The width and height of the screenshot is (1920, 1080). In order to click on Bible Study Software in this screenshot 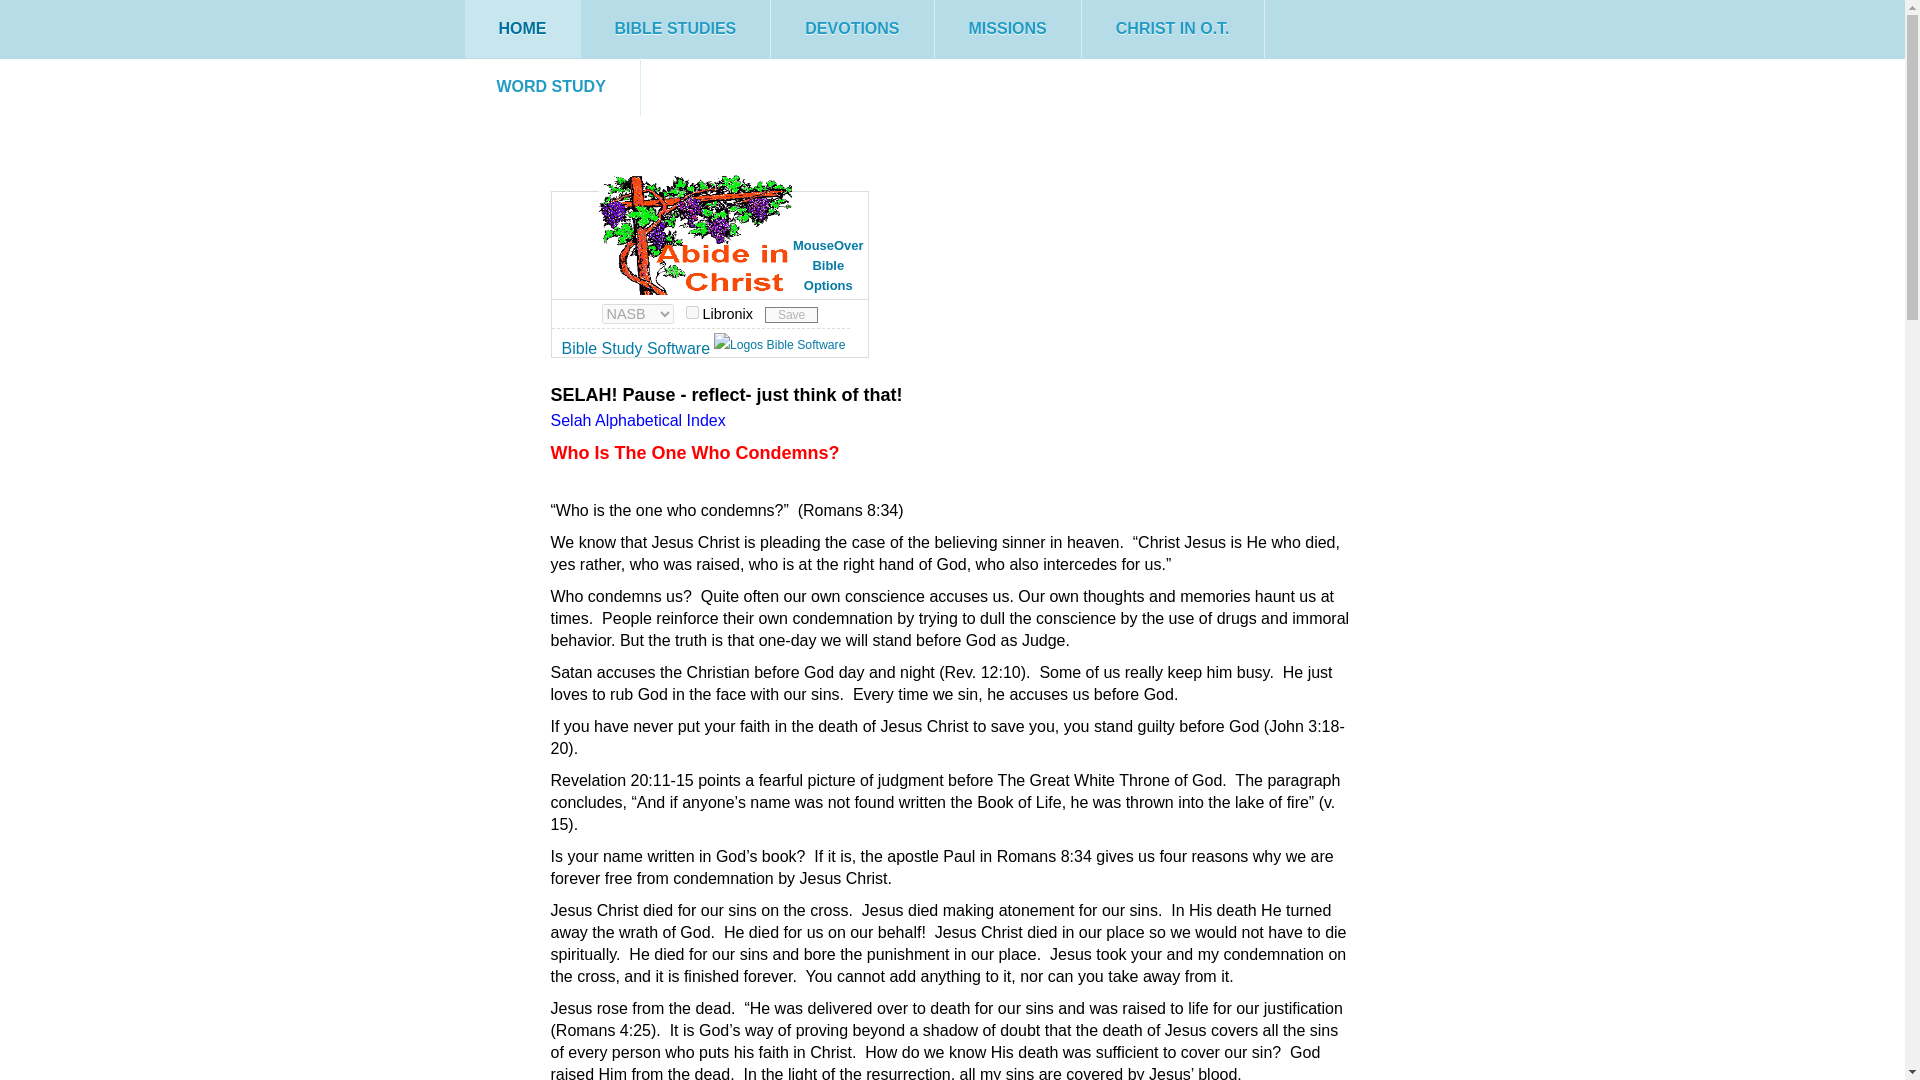, I will do `click(636, 348)`.